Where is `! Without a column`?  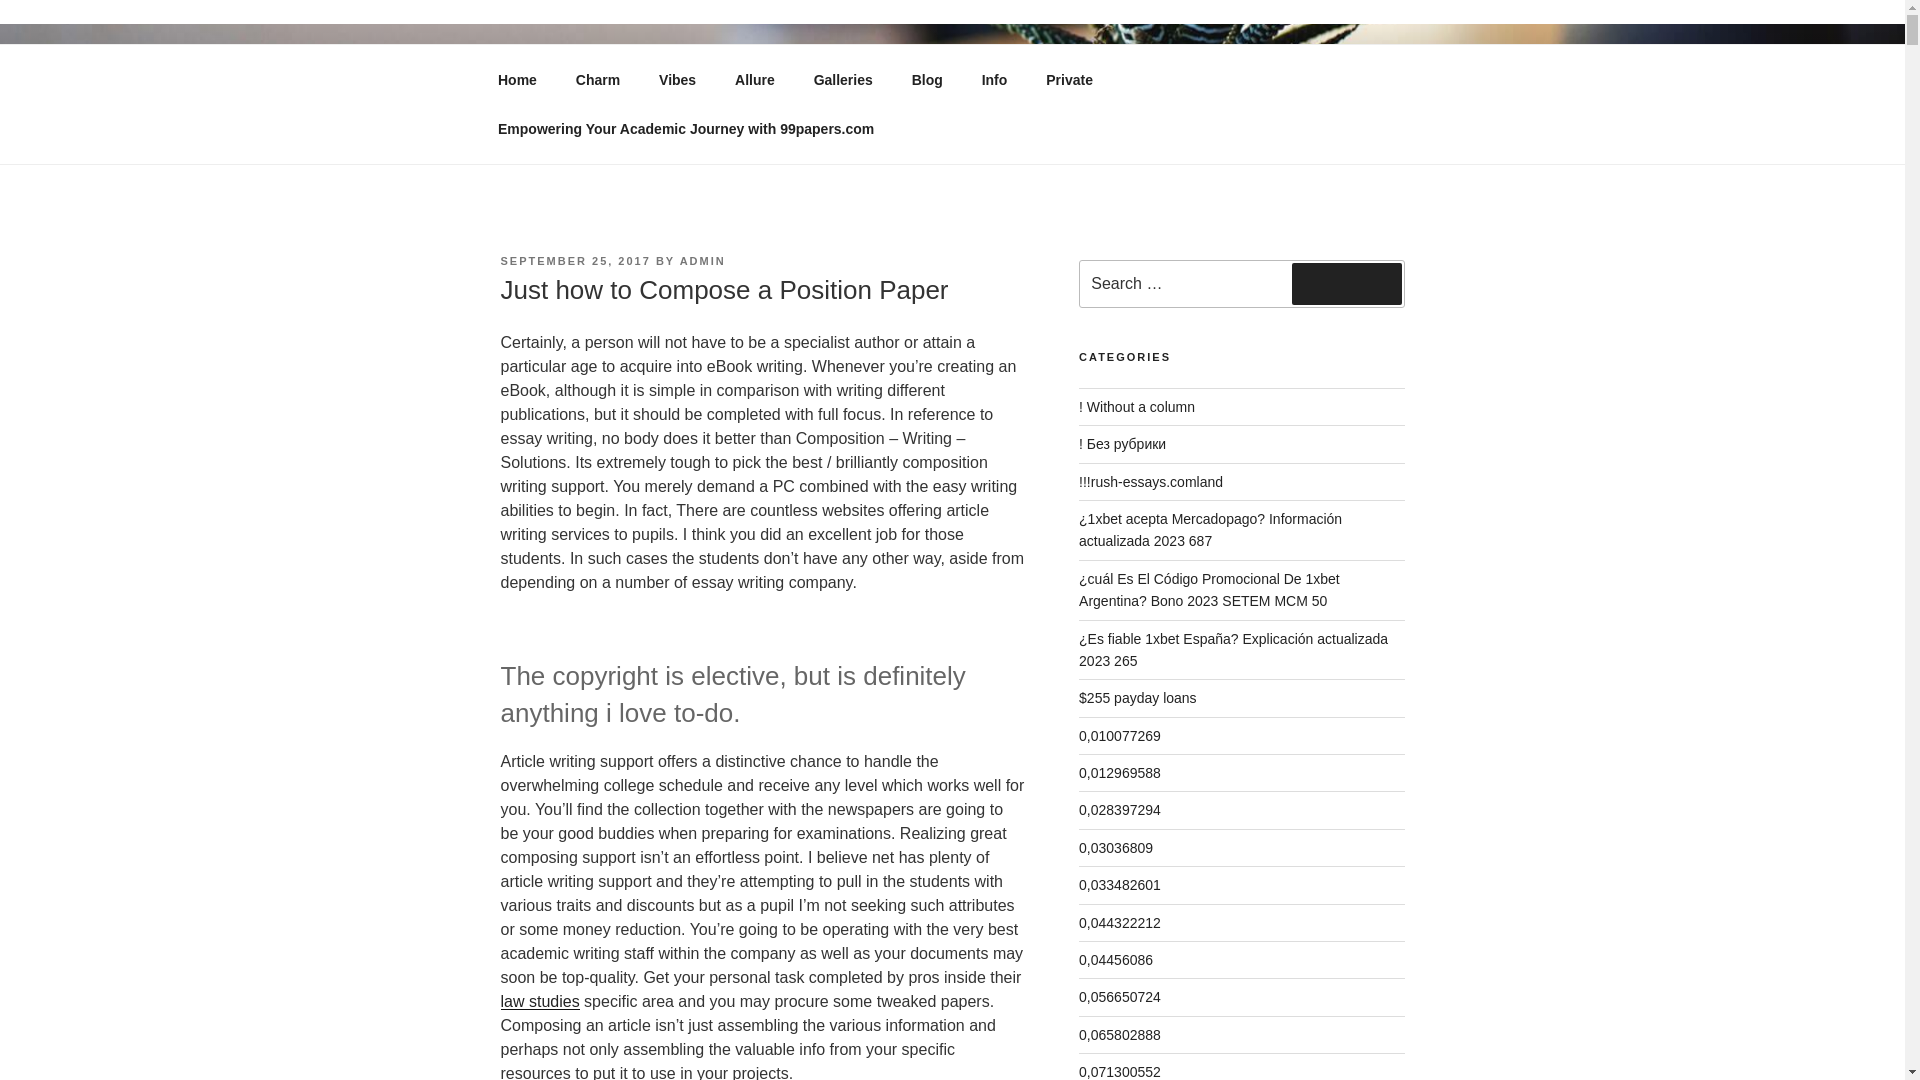 ! Without a column is located at coordinates (1136, 406).